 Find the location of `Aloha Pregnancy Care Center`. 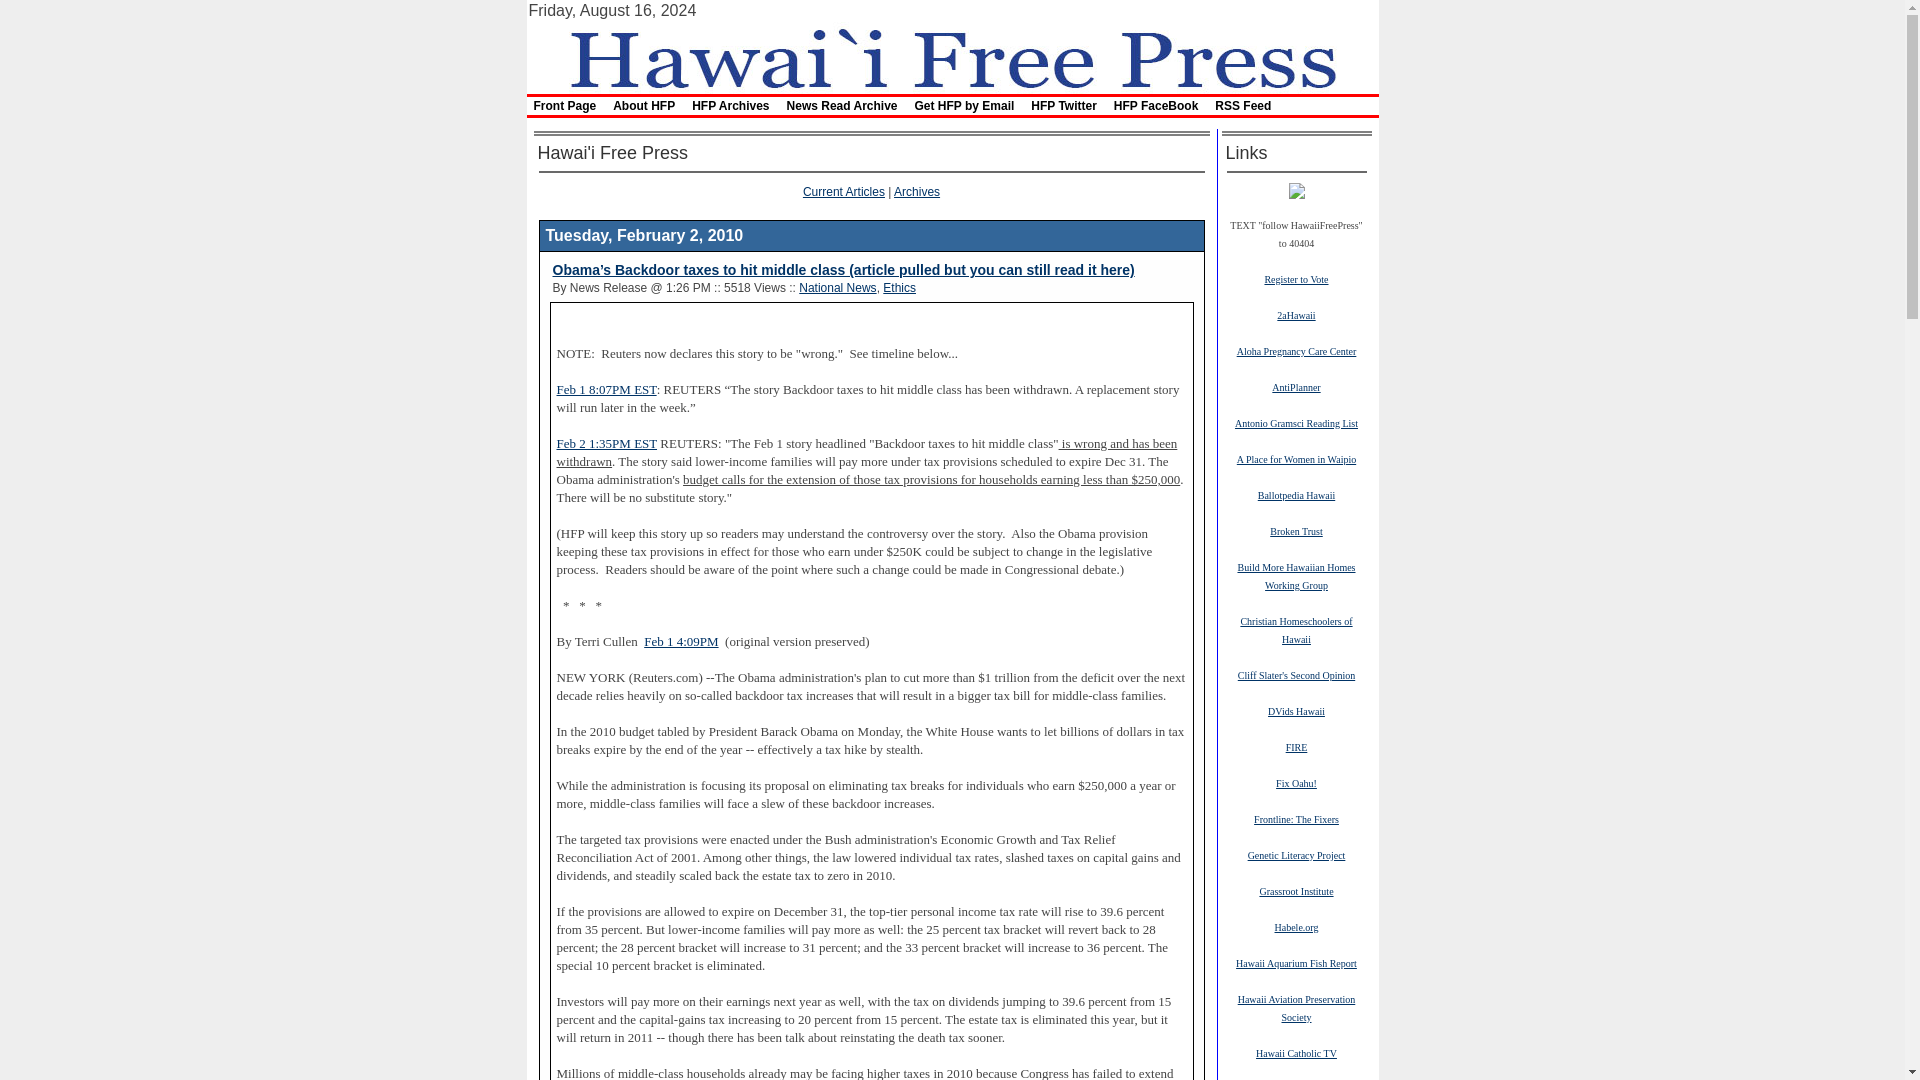

Aloha Pregnancy Care Center is located at coordinates (1296, 350).